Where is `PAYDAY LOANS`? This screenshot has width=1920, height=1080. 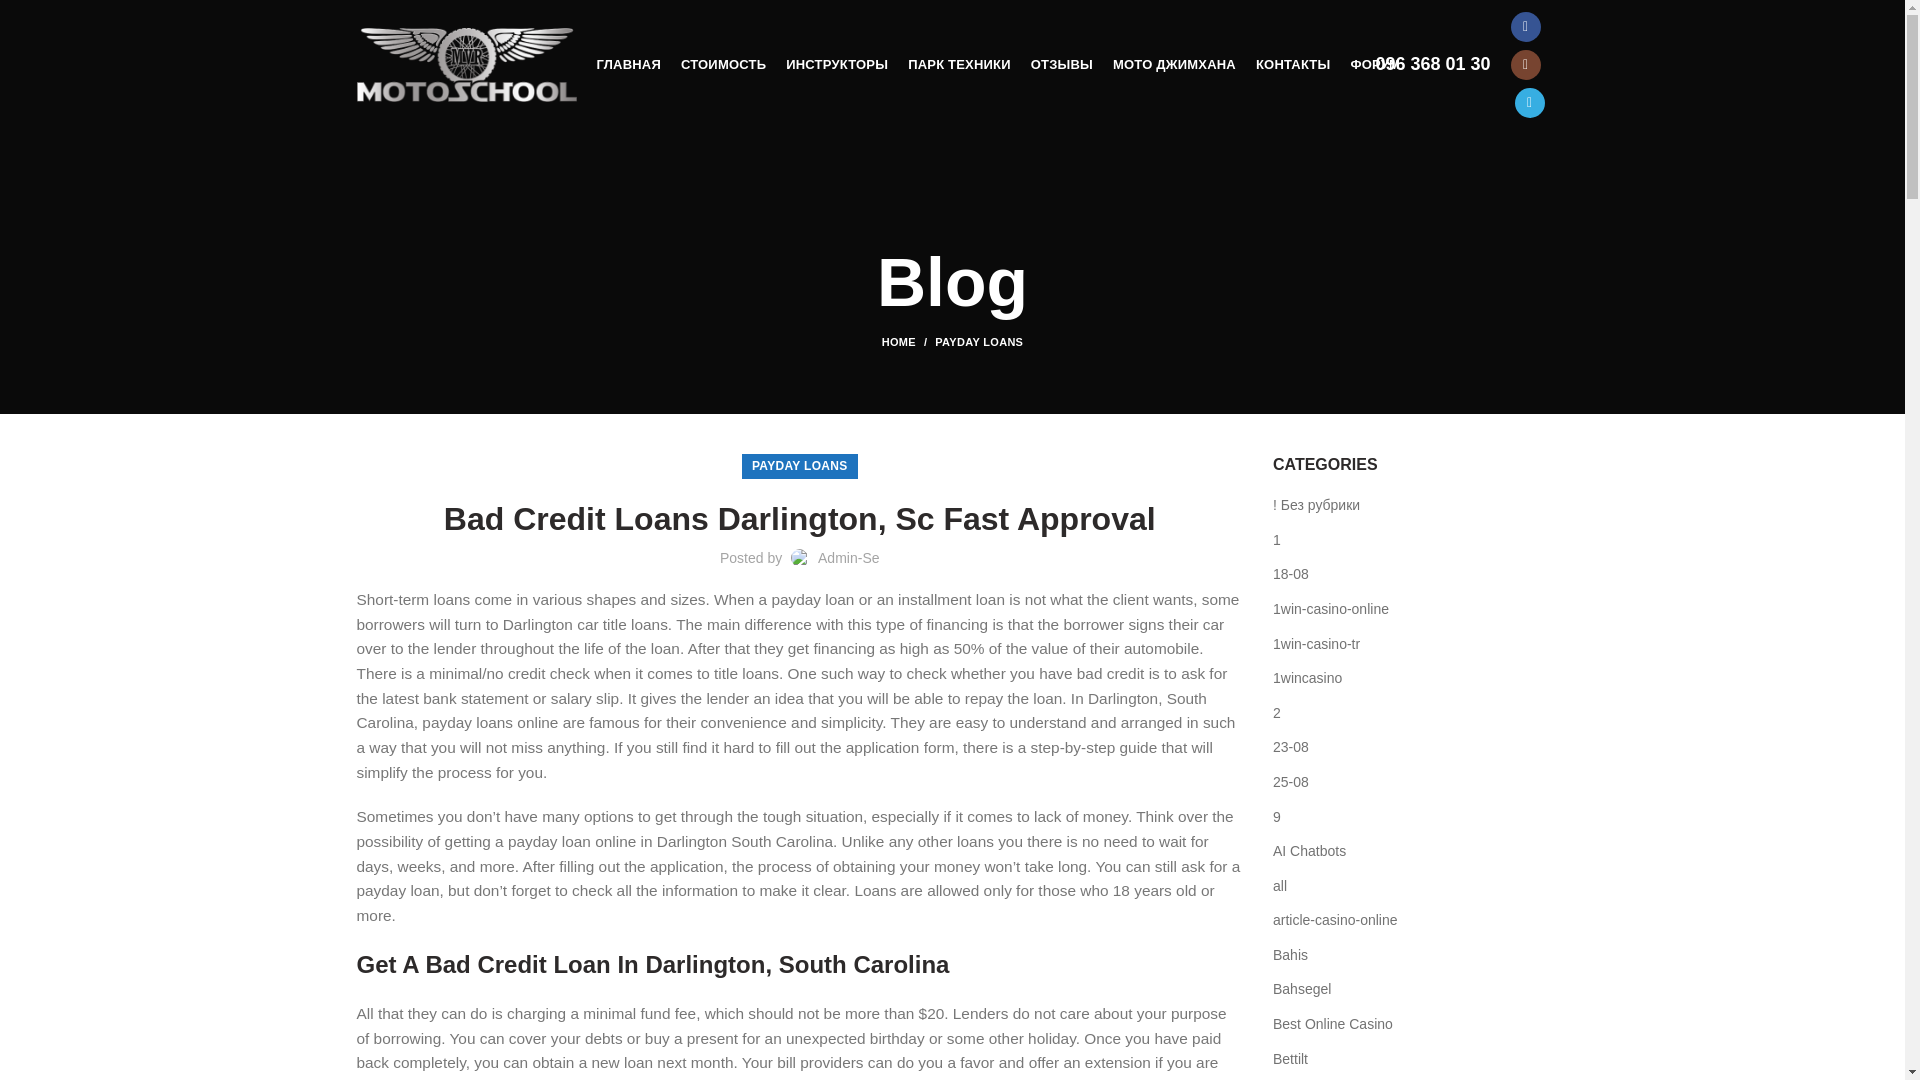 PAYDAY LOANS is located at coordinates (979, 341).